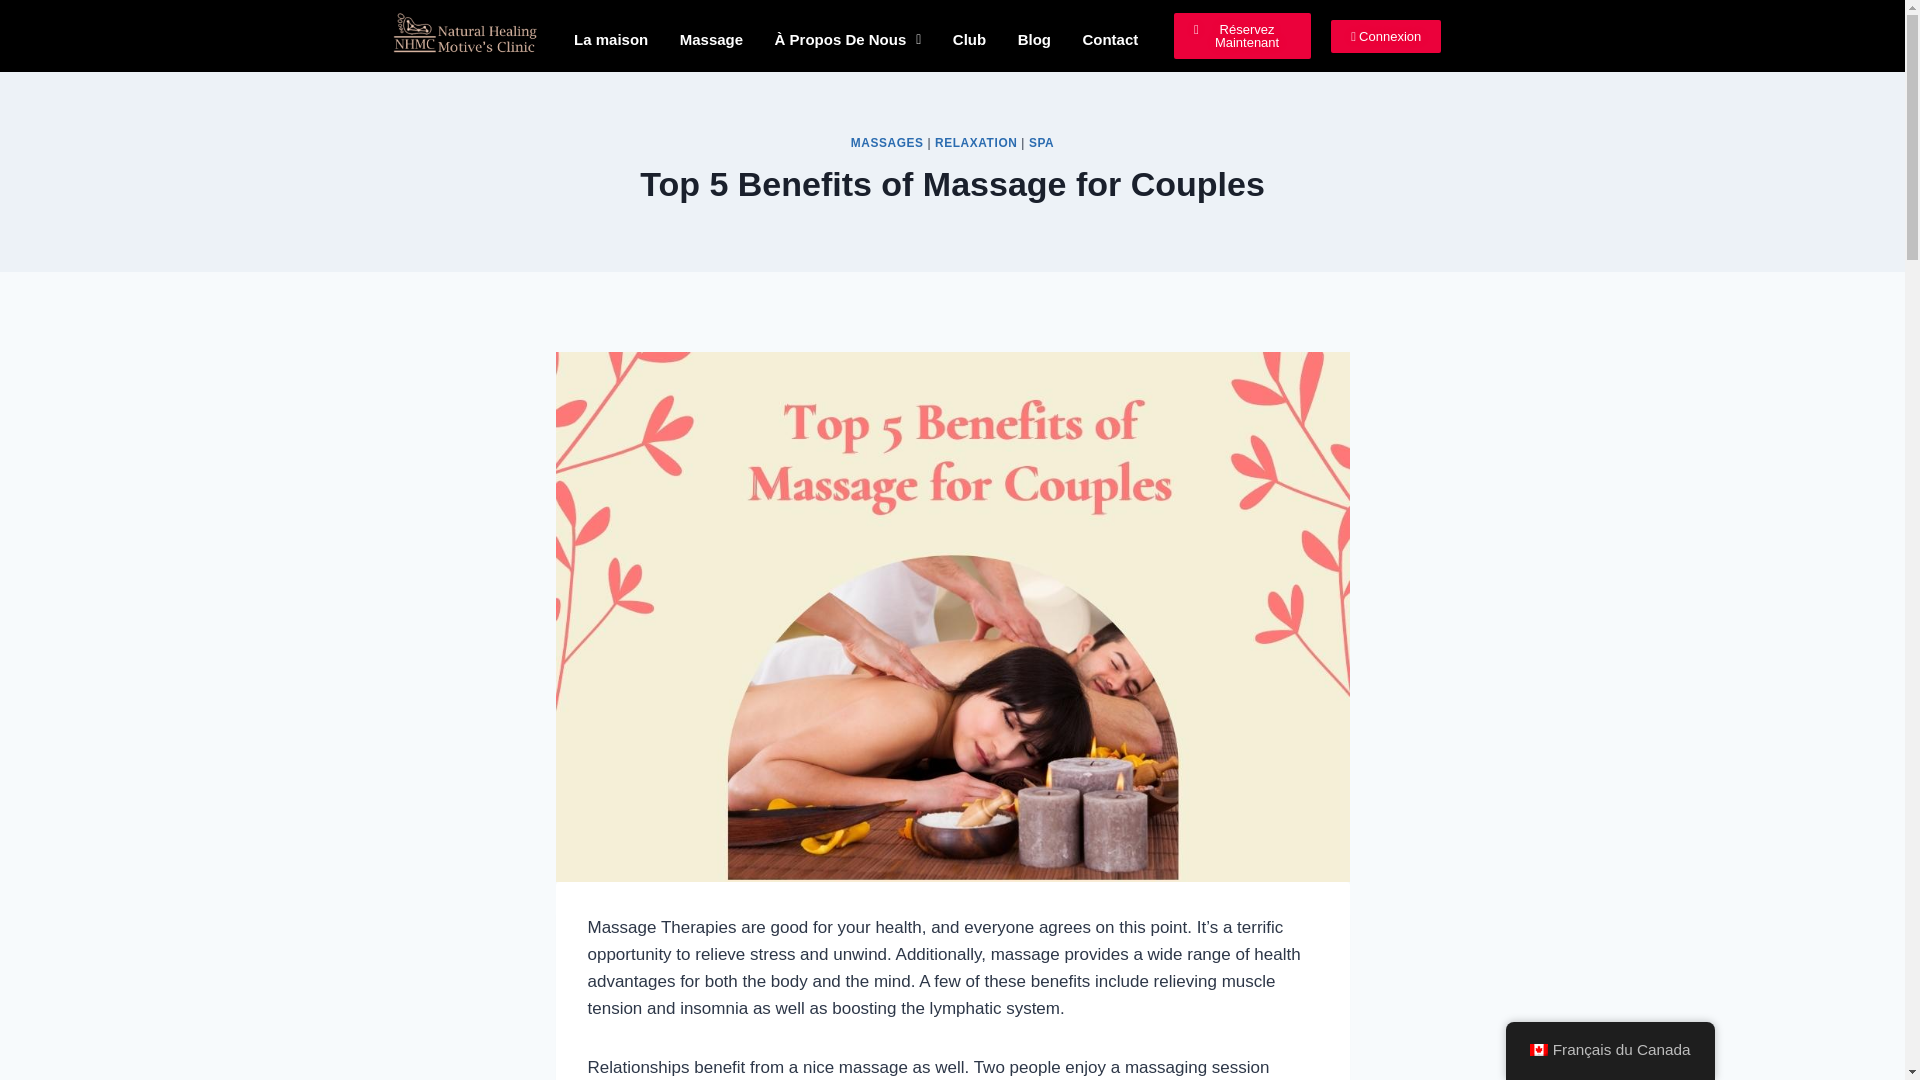 This screenshot has height=1080, width=1920. What do you see at coordinates (1034, 39) in the screenshot?
I see `Blog` at bounding box center [1034, 39].